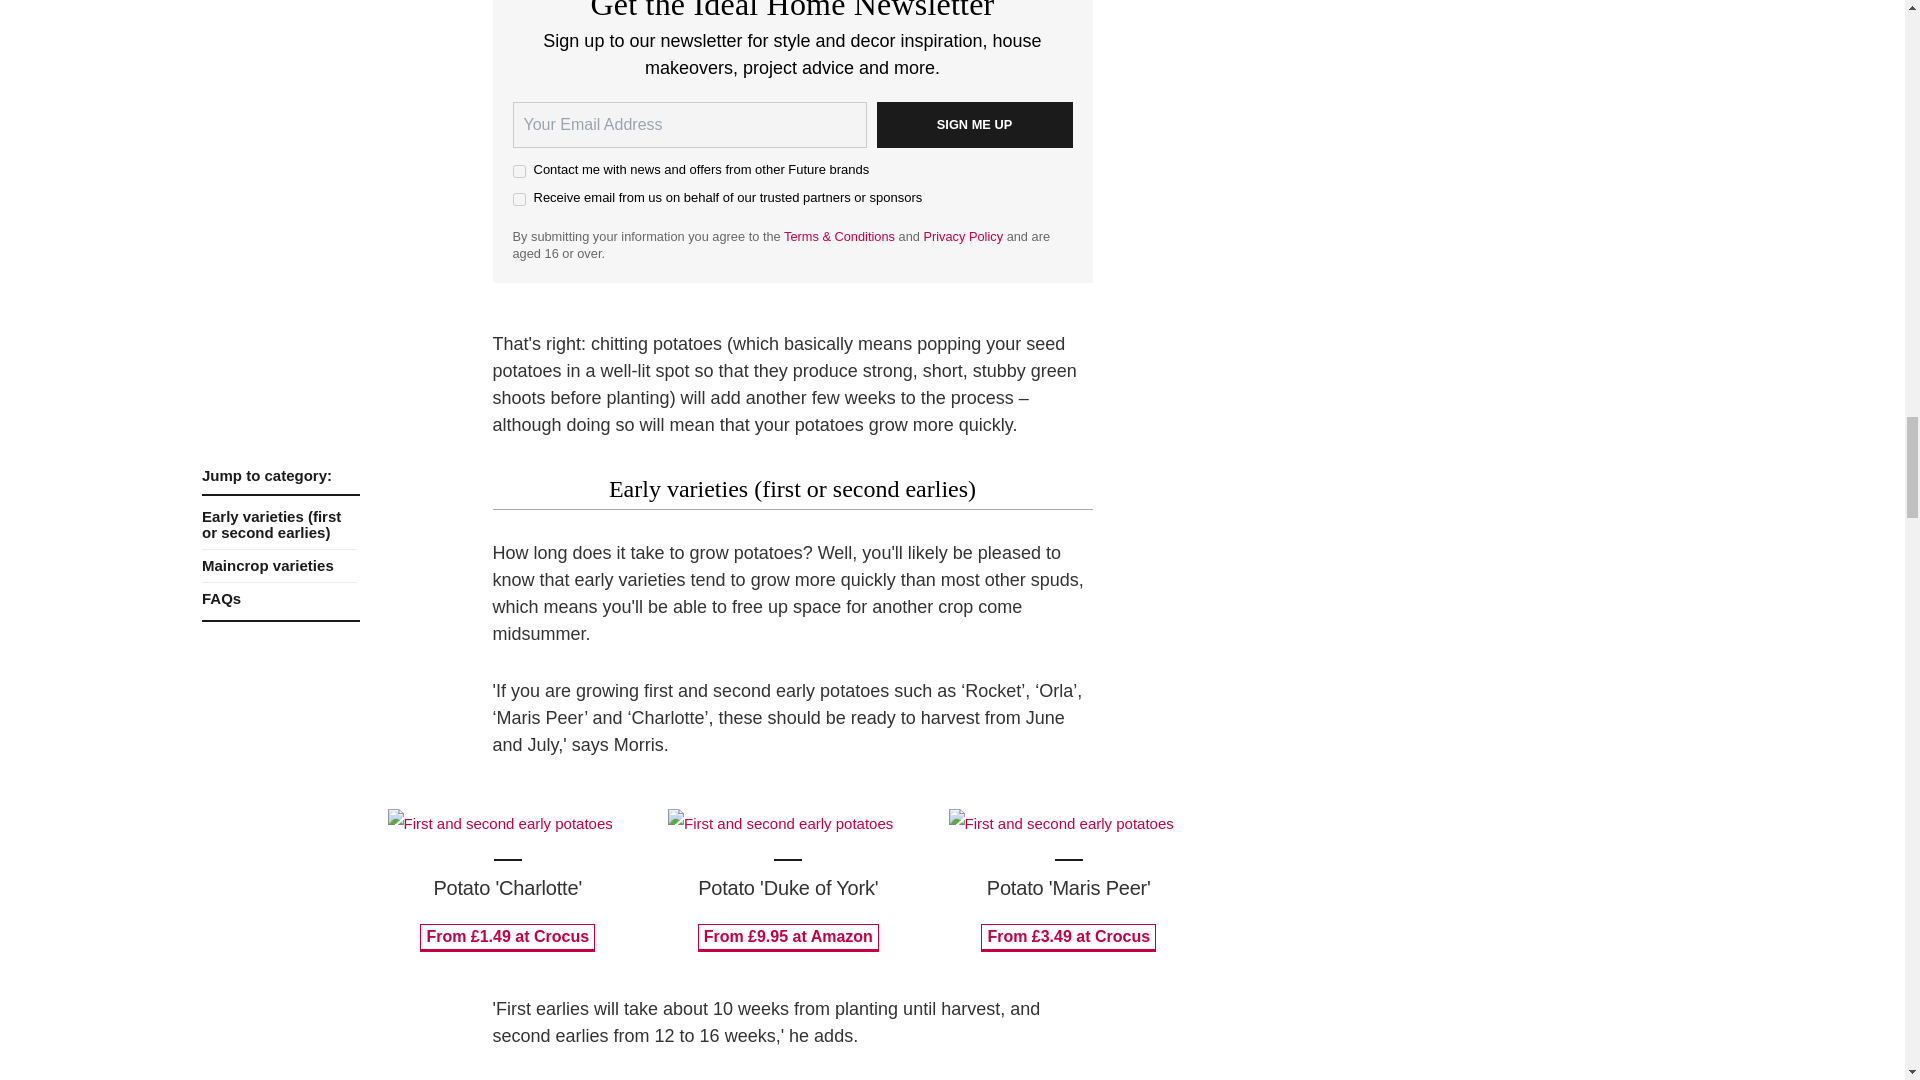  I want to click on on, so click(518, 172).